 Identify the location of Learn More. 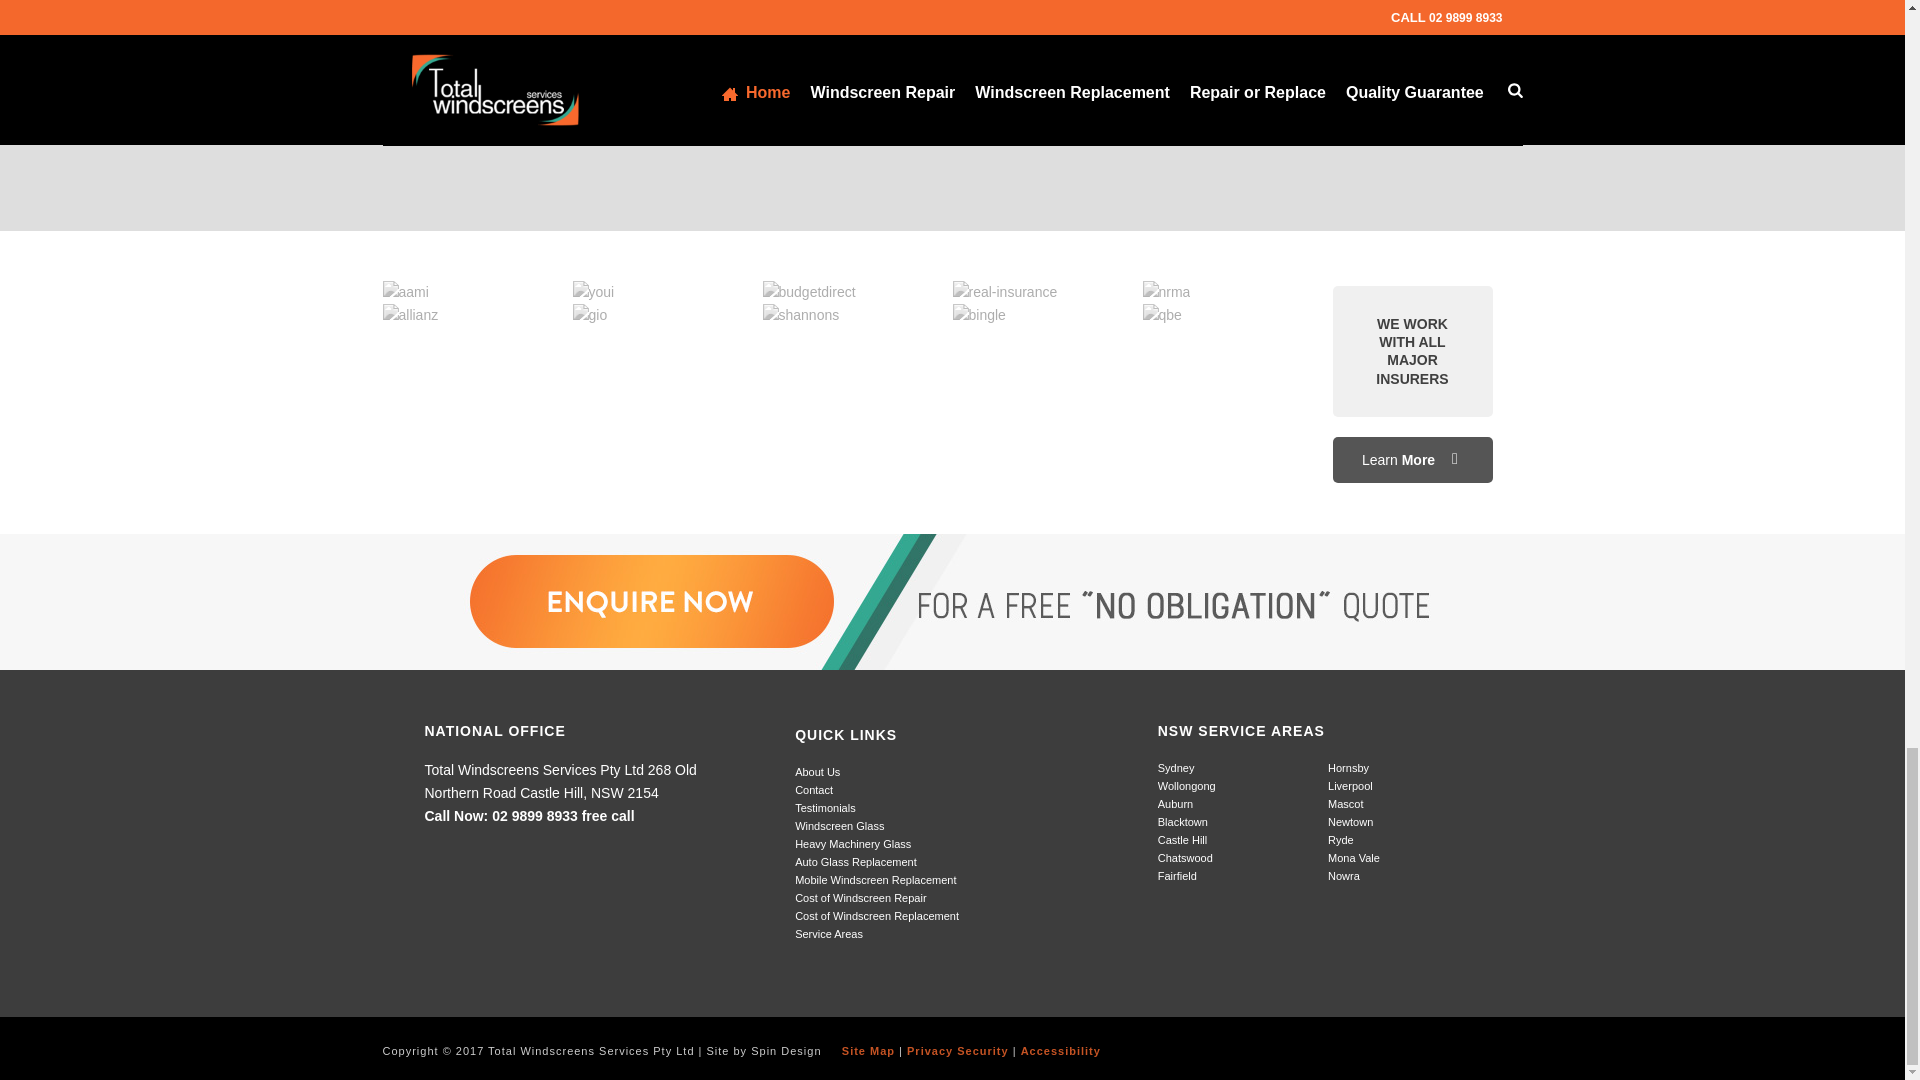
(1412, 460).